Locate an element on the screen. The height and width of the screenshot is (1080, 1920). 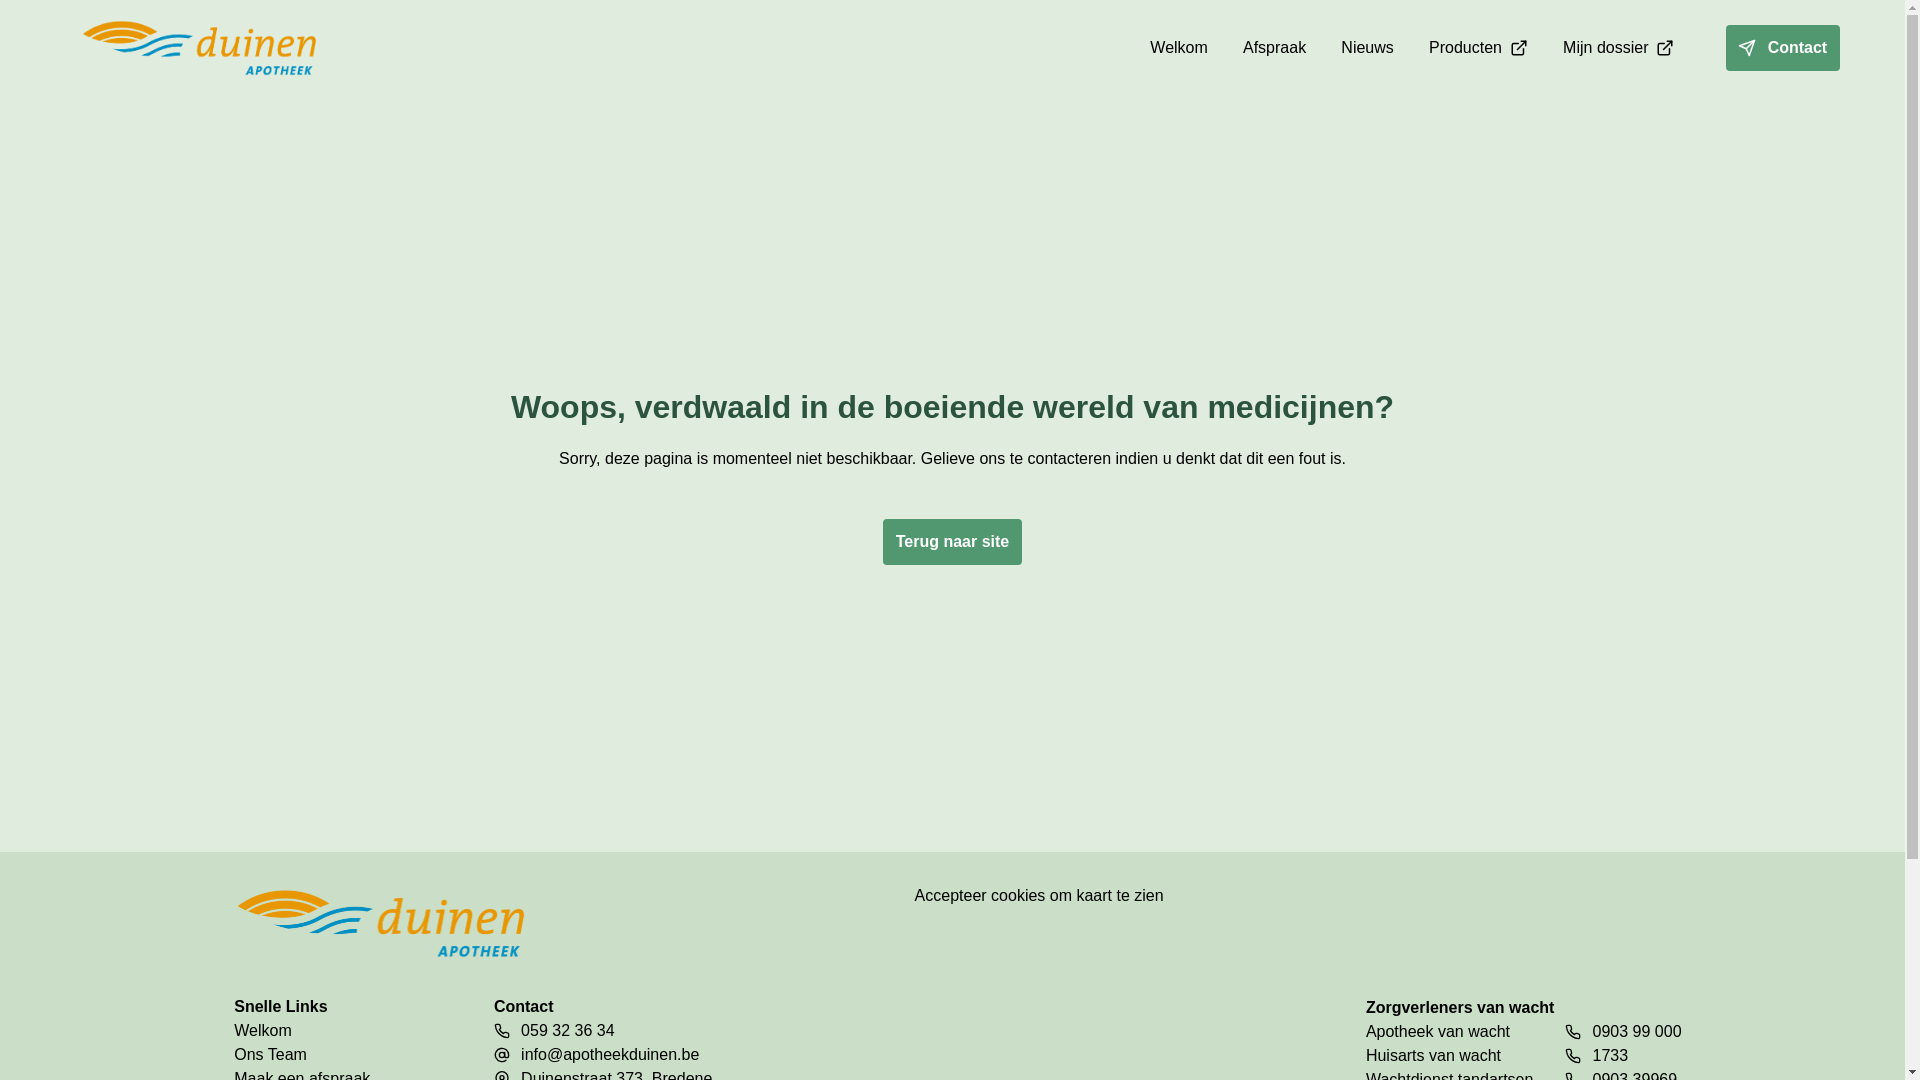
Mijn dossier is located at coordinates (1618, 48).